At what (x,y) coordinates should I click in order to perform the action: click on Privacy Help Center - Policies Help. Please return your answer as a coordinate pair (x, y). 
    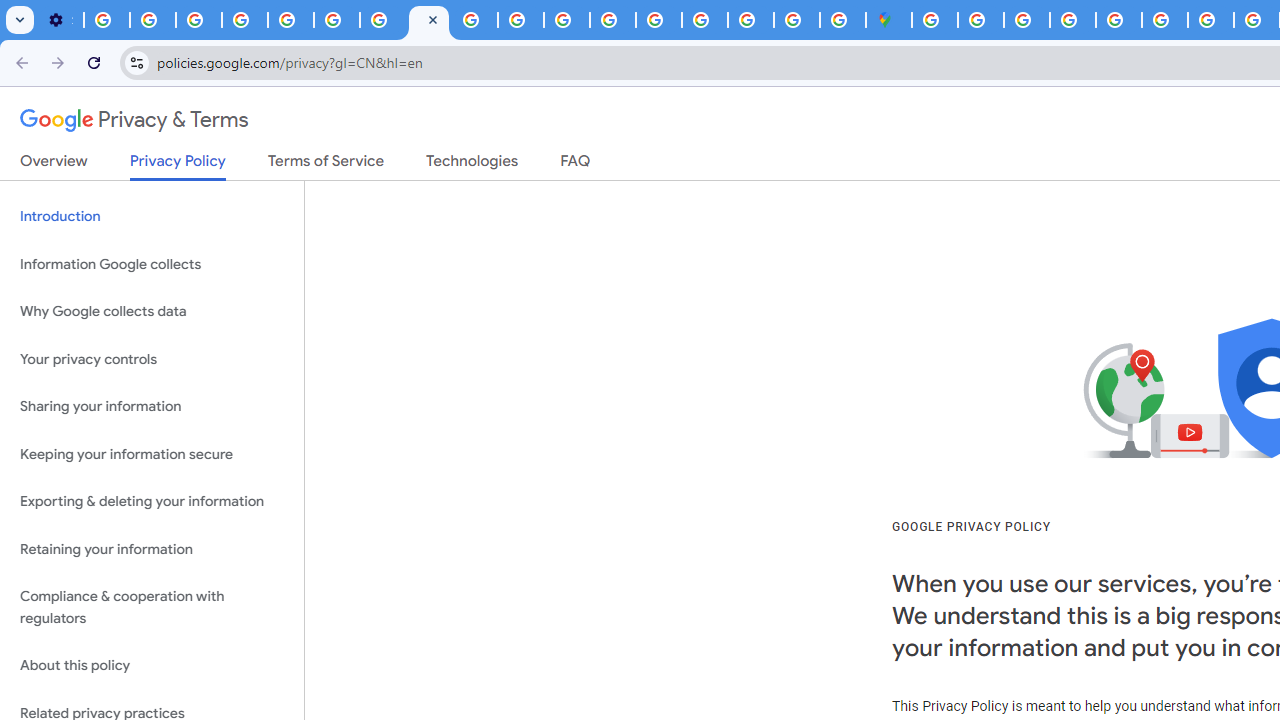
    Looking at the image, I should click on (290, 20).